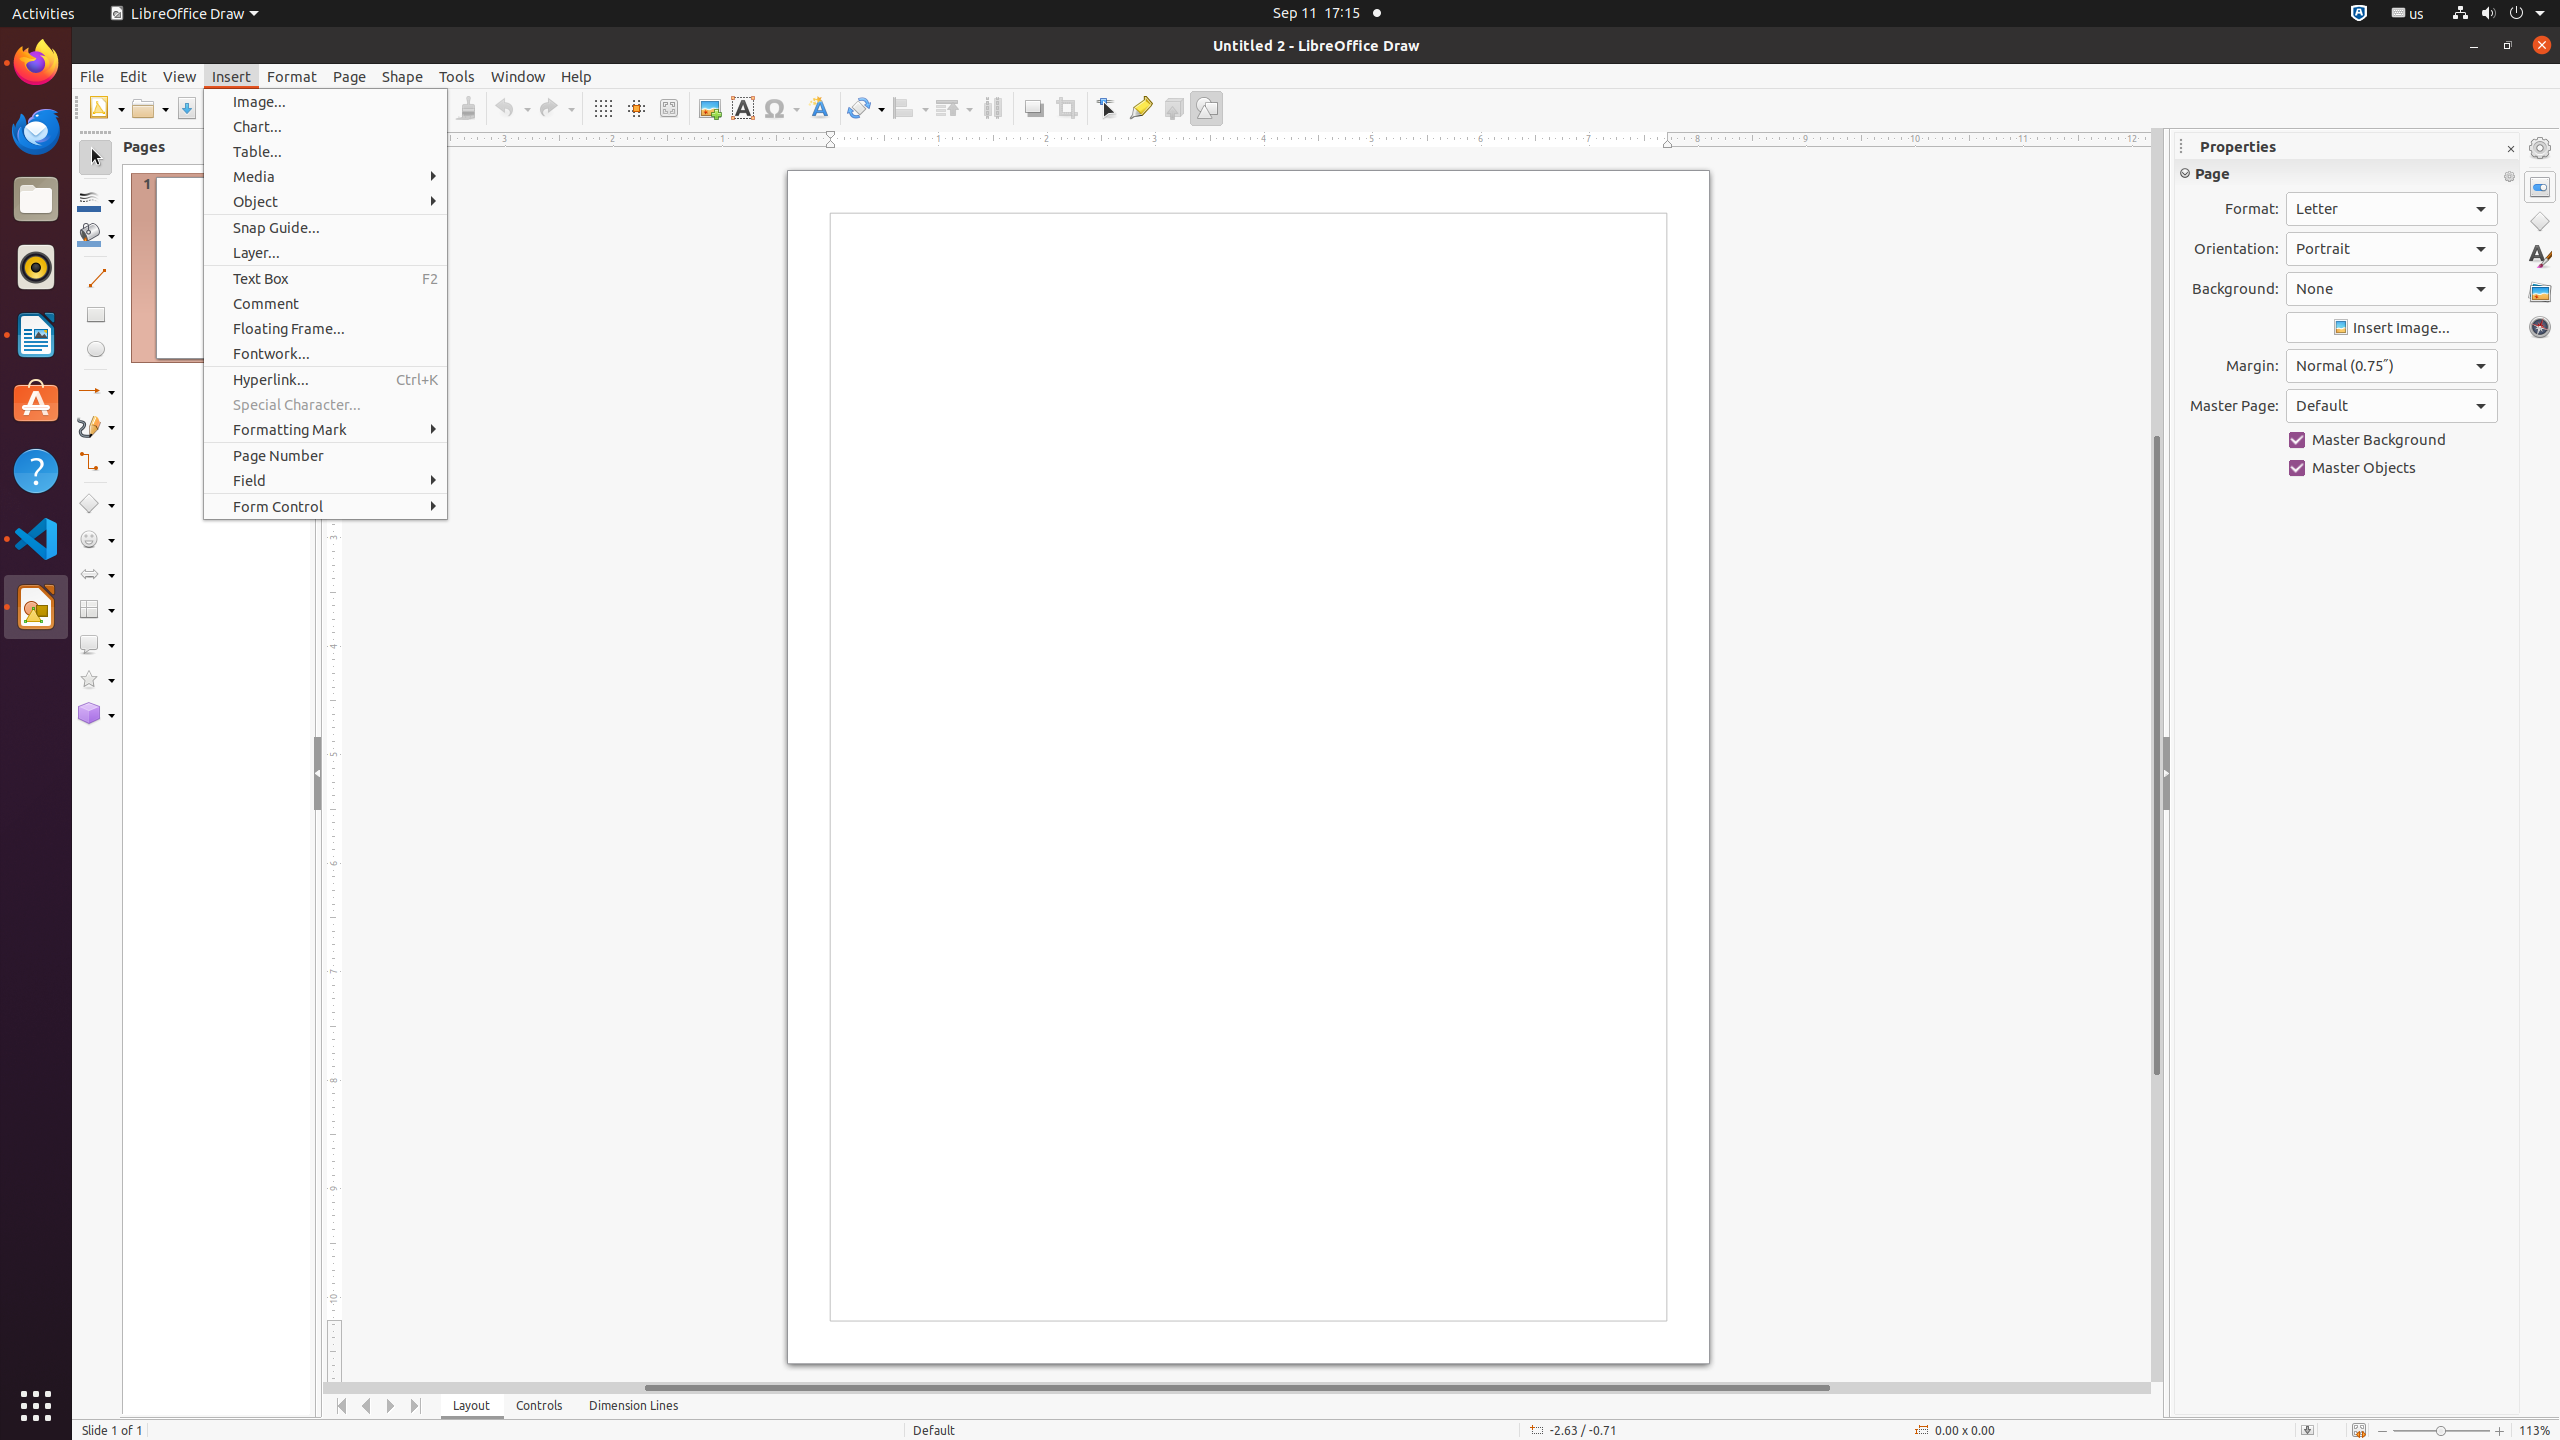 The image size is (2560, 1440). What do you see at coordinates (1206, 108) in the screenshot?
I see `Draw Functions` at bounding box center [1206, 108].